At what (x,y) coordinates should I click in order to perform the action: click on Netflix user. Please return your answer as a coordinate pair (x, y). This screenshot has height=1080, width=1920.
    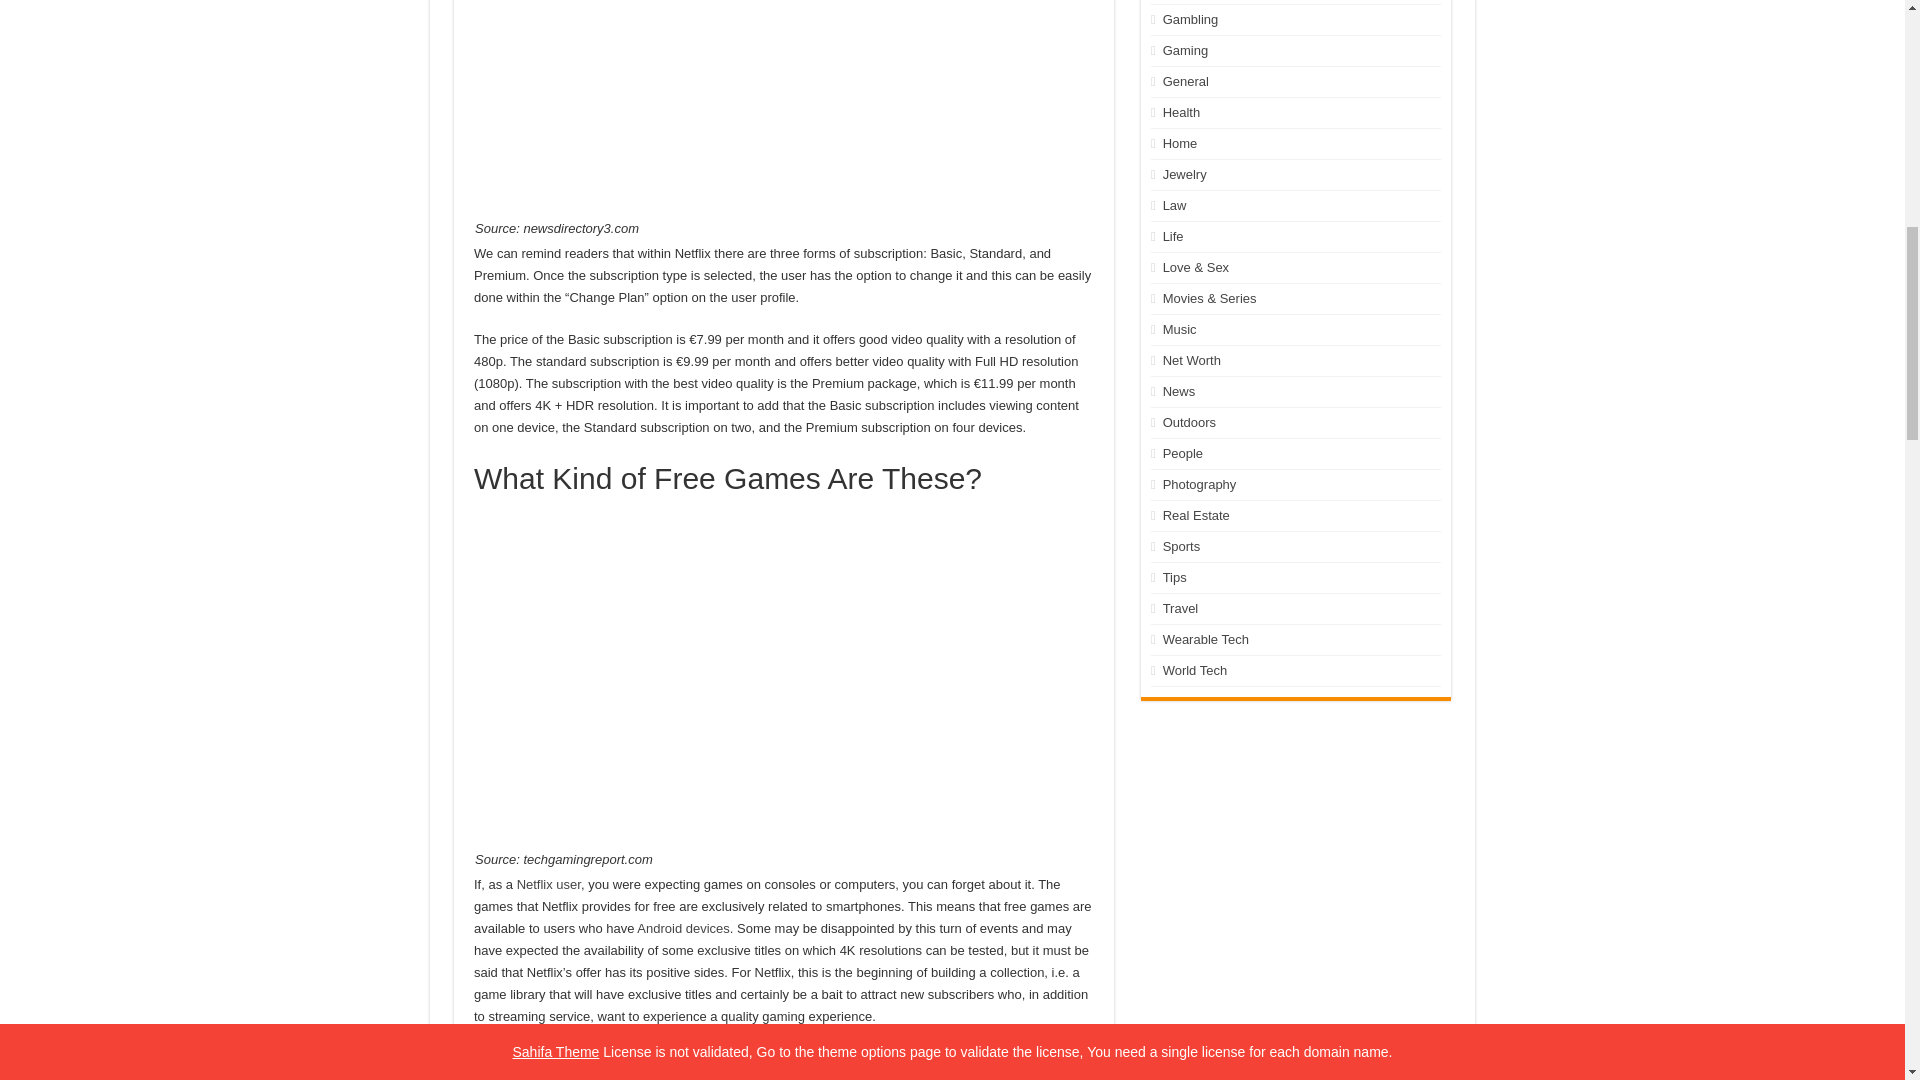
    Looking at the image, I should click on (548, 884).